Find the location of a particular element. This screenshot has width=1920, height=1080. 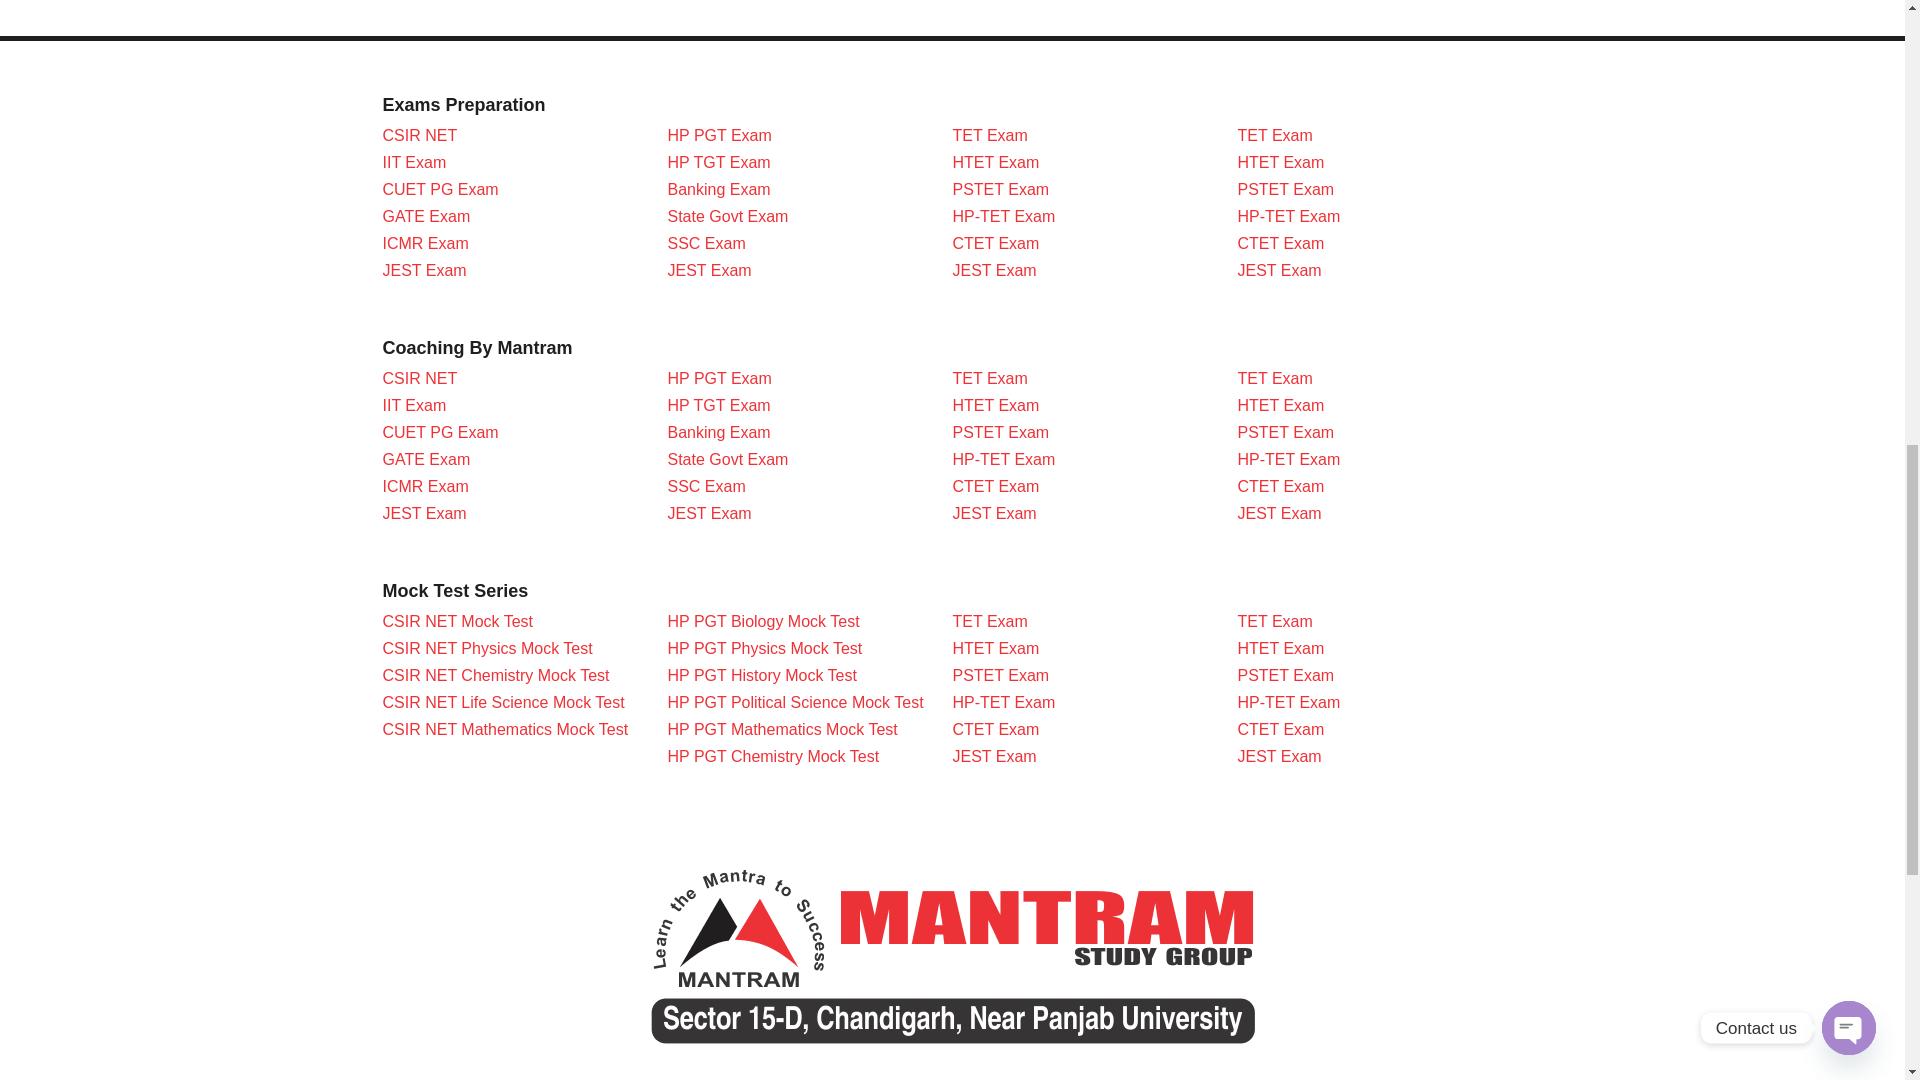

GATE Exam is located at coordinates (426, 459).